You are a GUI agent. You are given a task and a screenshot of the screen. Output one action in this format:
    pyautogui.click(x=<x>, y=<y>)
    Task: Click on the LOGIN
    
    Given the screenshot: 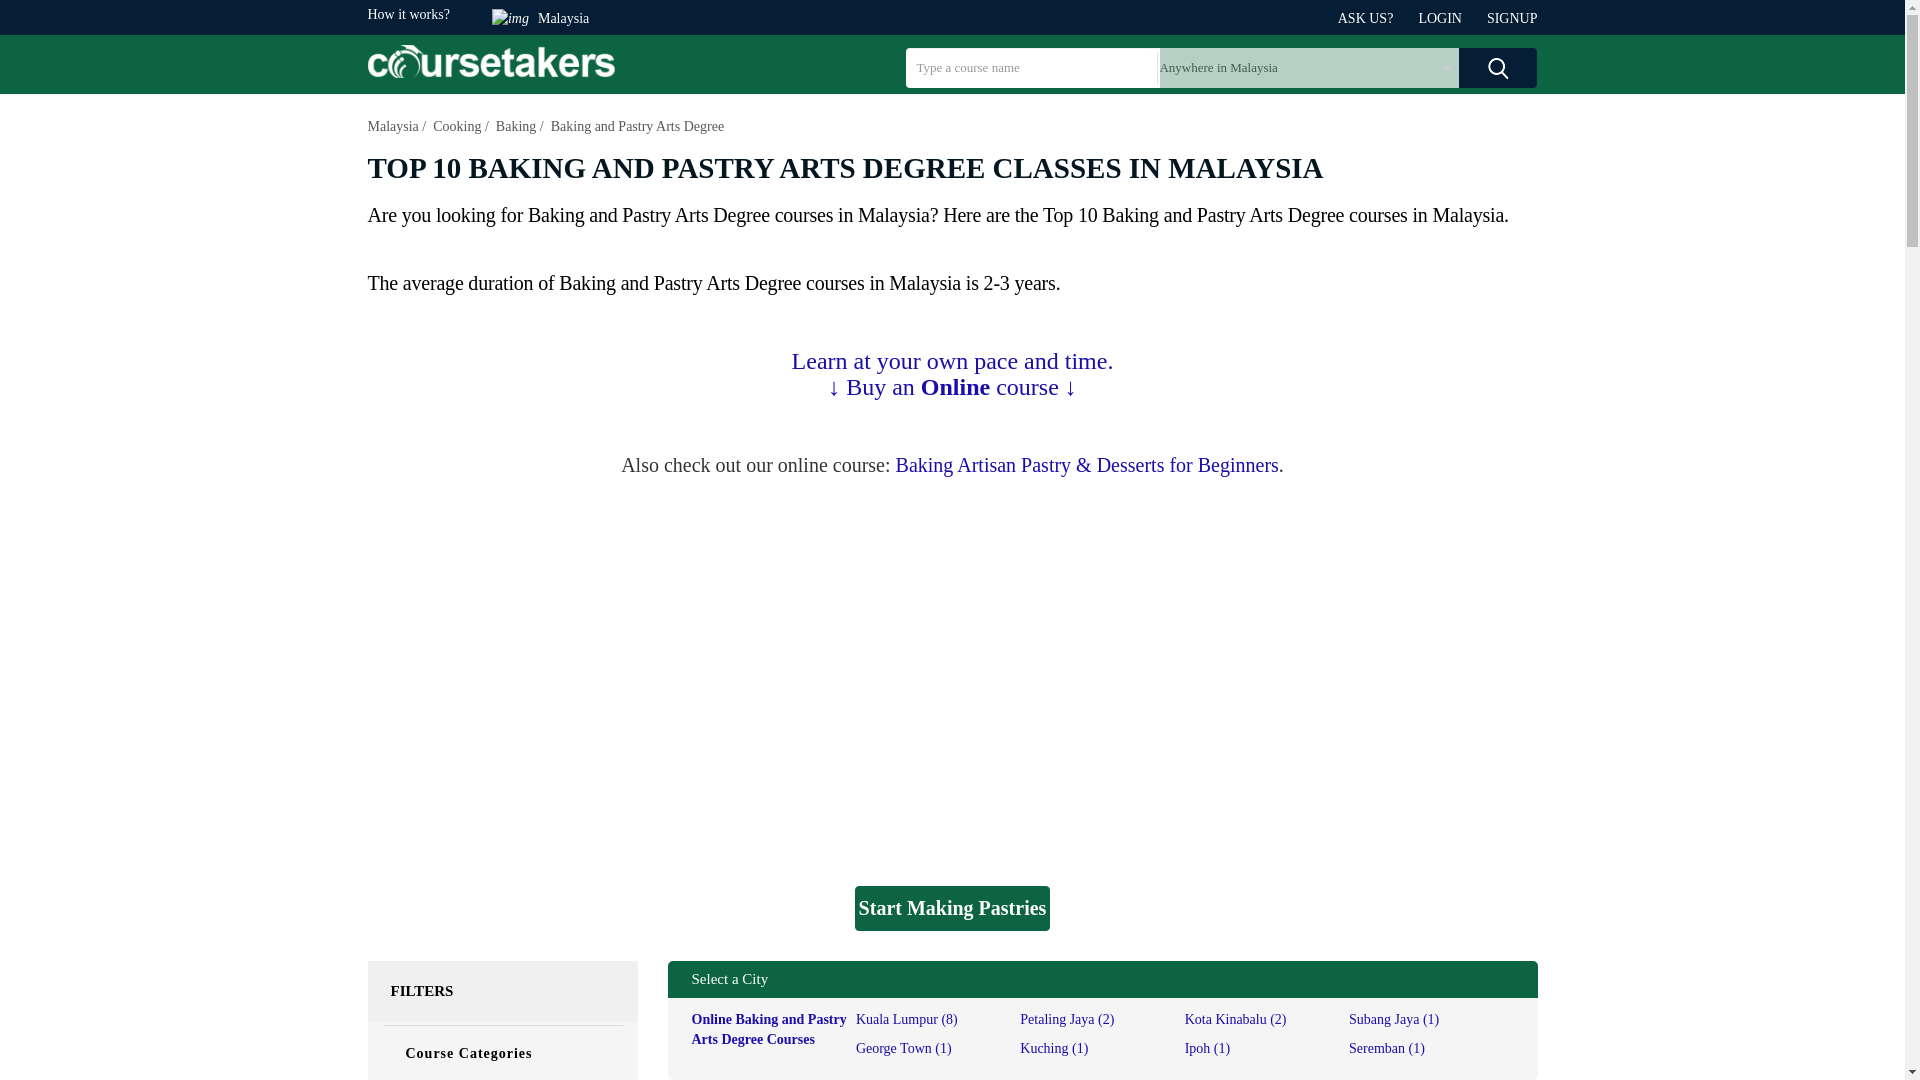 What is the action you would take?
    pyautogui.click(x=1452, y=18)
    